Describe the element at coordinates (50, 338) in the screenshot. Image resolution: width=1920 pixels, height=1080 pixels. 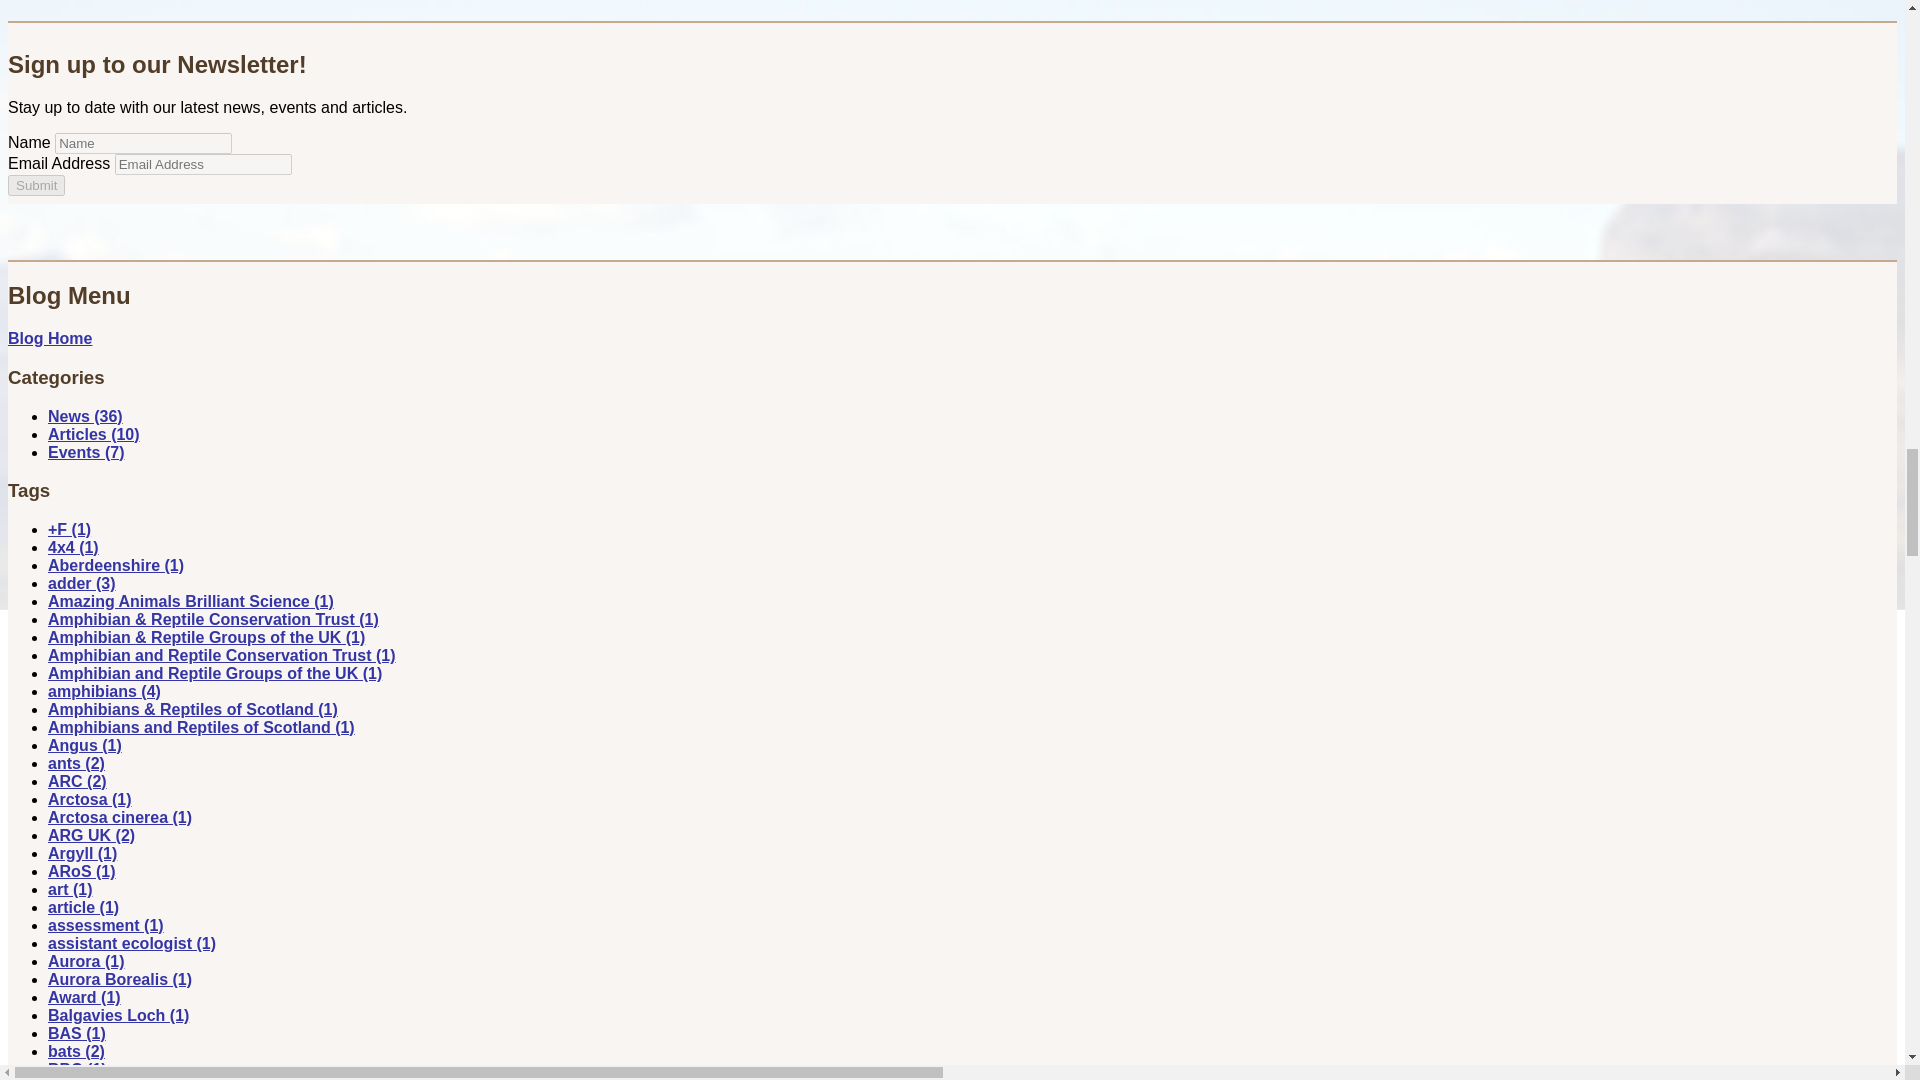
I see `Blog Home` at that location.